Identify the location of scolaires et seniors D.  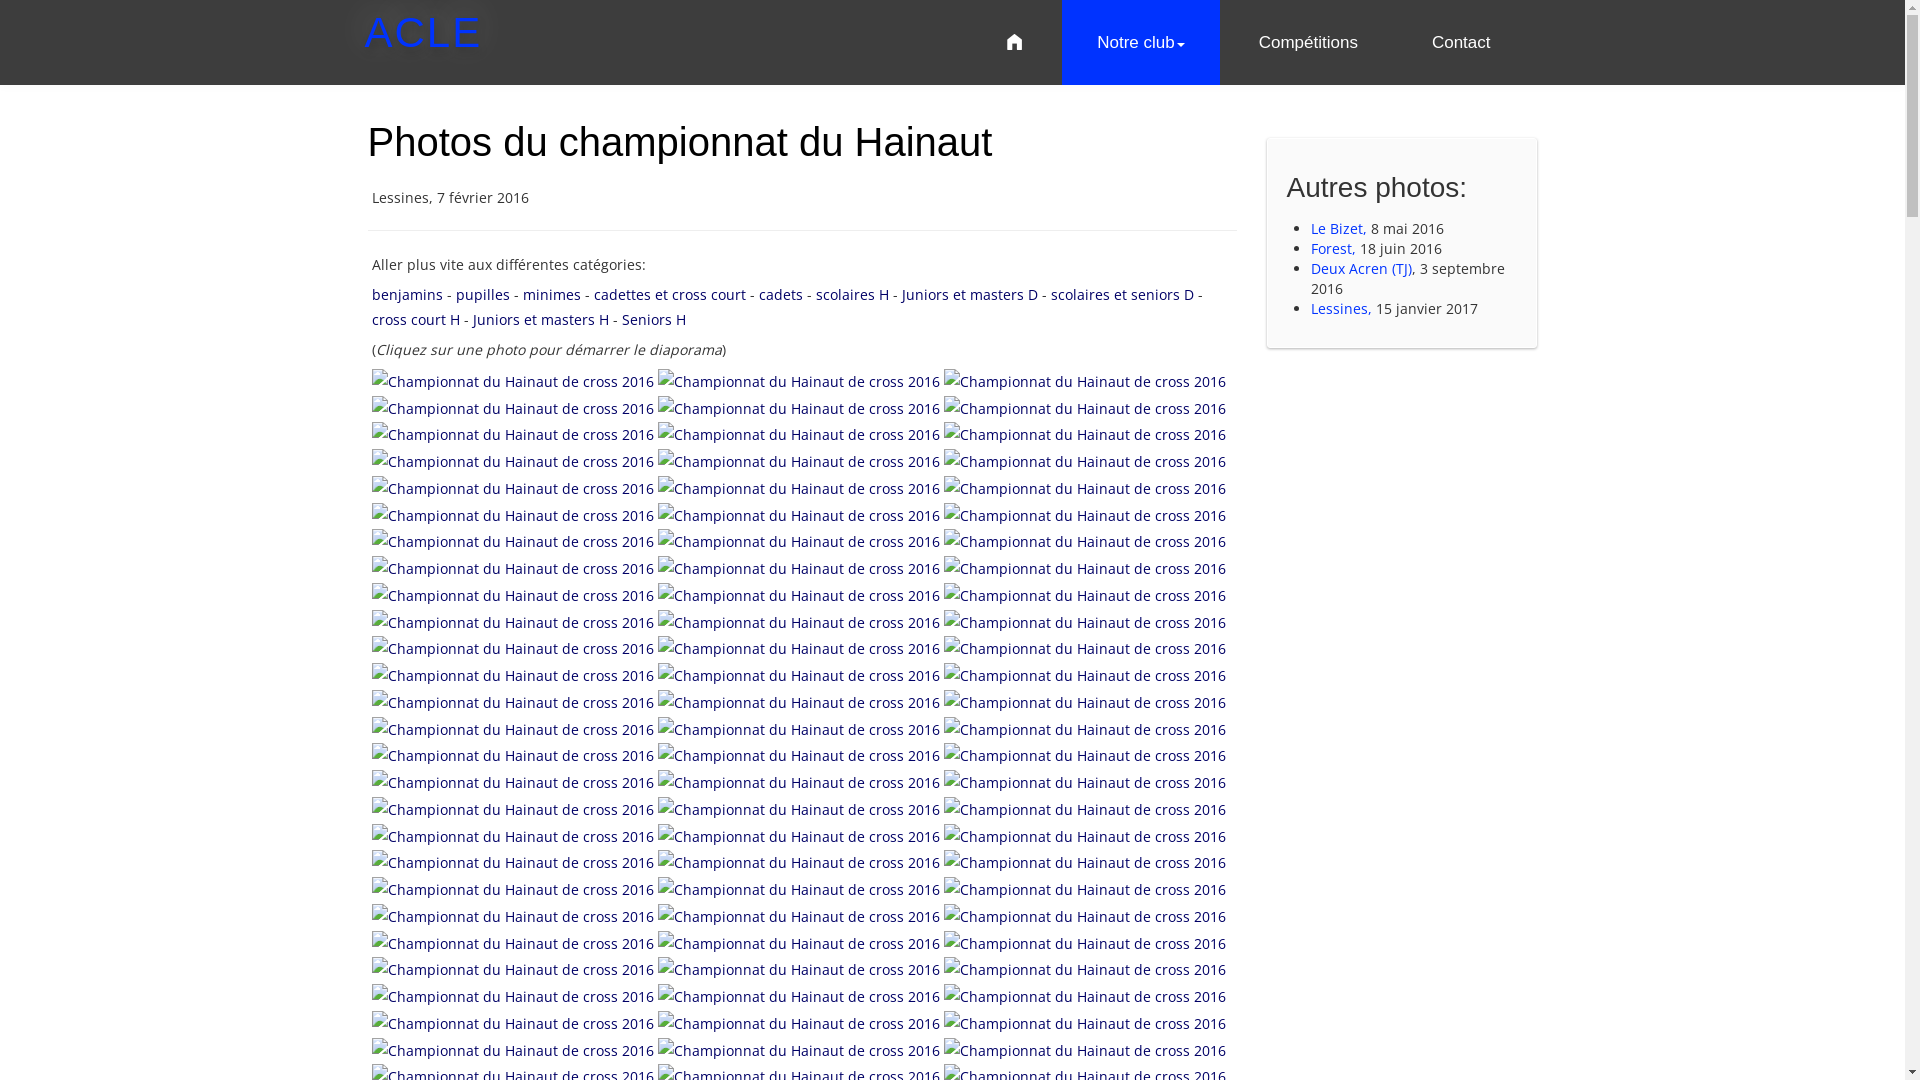
(1122, 294).